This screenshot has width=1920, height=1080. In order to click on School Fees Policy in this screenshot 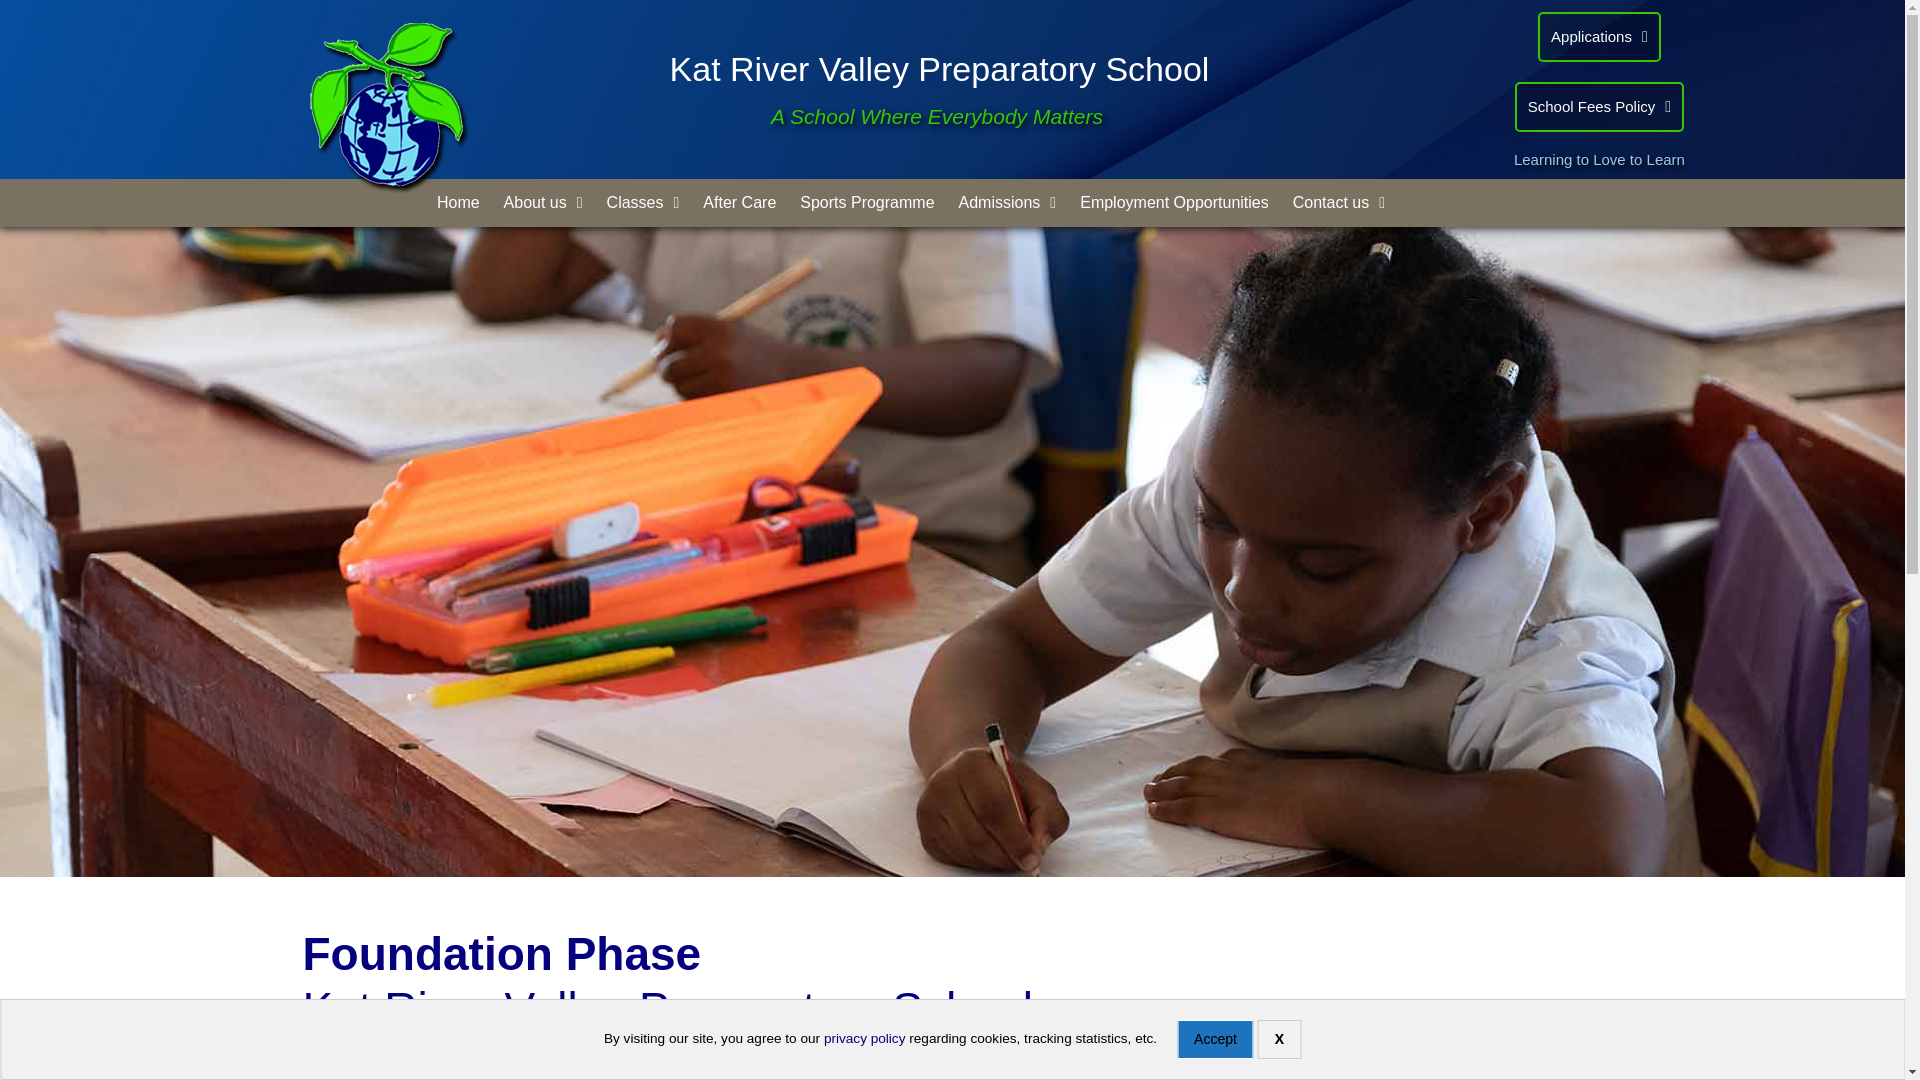, I will do `click(1596, 106)`.